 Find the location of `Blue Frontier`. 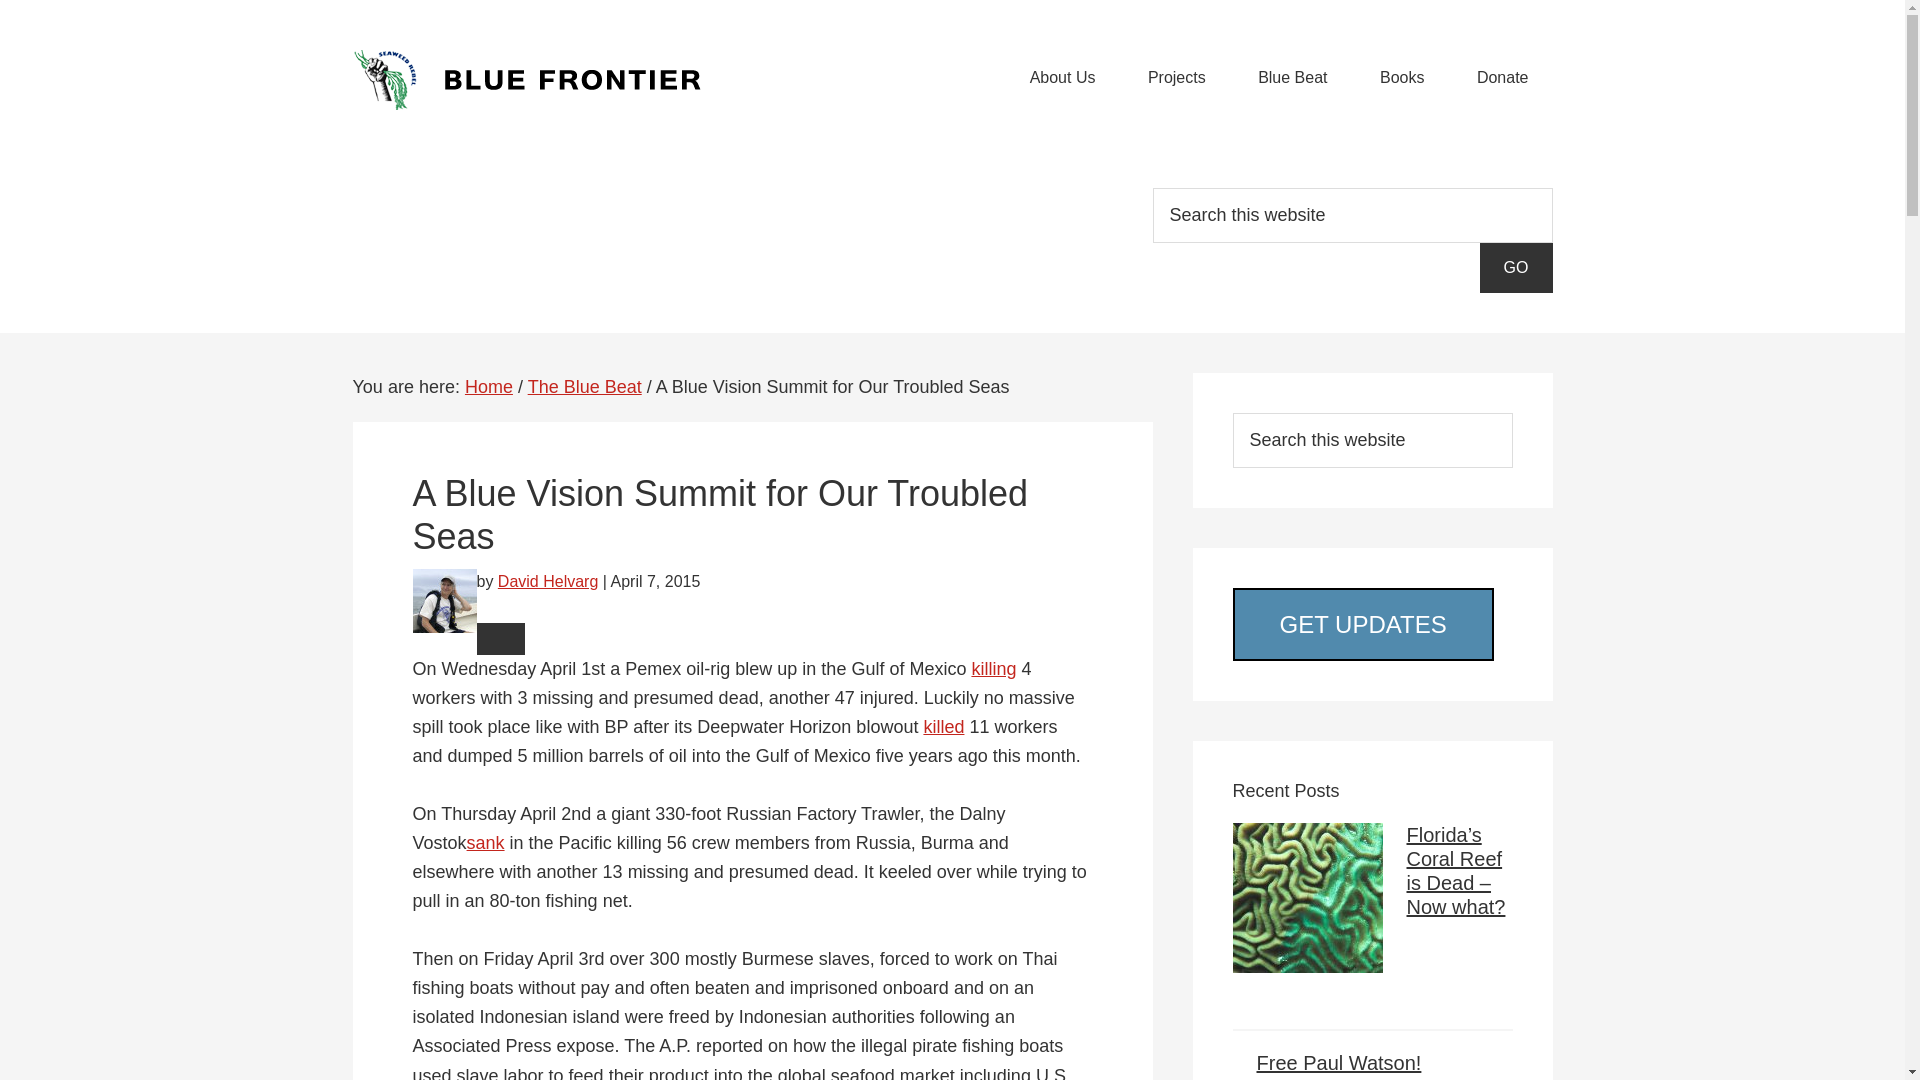

Blue Frontier is located at coordinates (532, 80).